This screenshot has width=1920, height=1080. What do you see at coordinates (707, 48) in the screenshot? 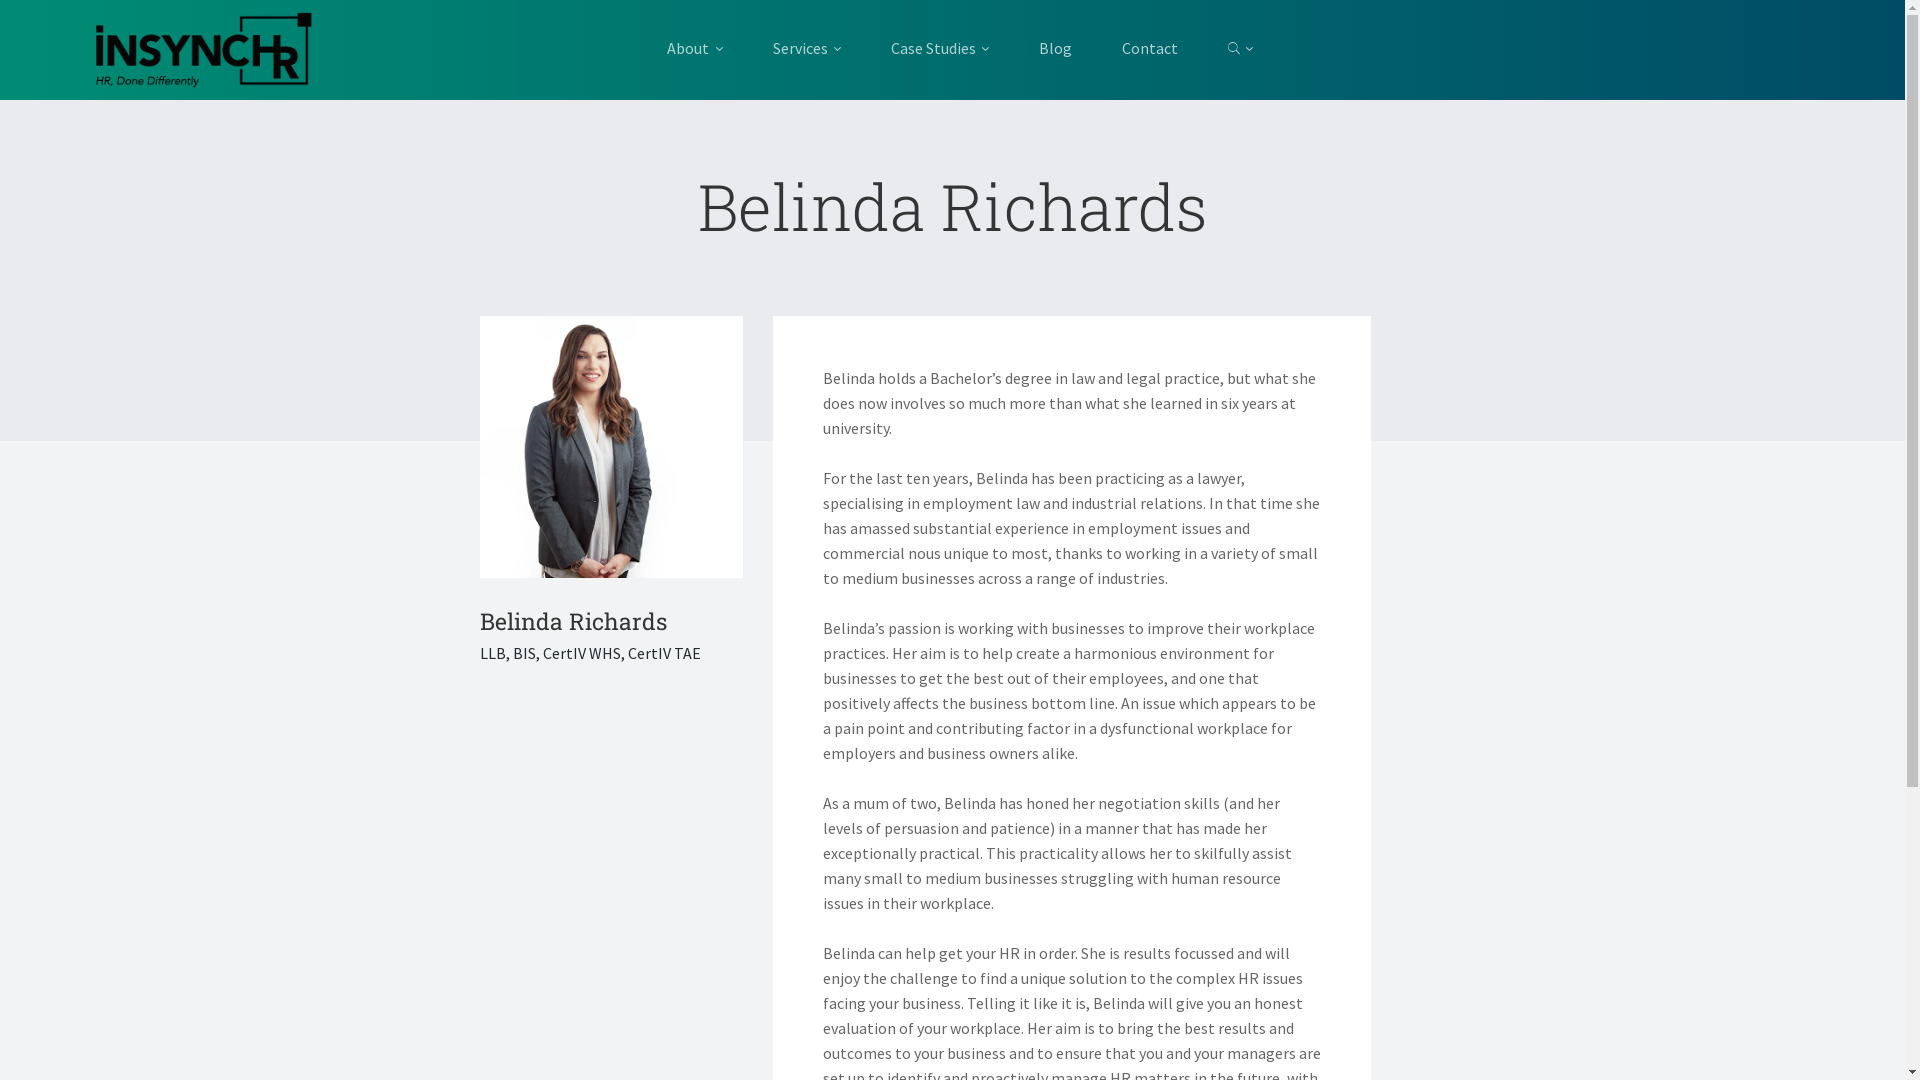
I see `About` at bounding box center [707, 48].